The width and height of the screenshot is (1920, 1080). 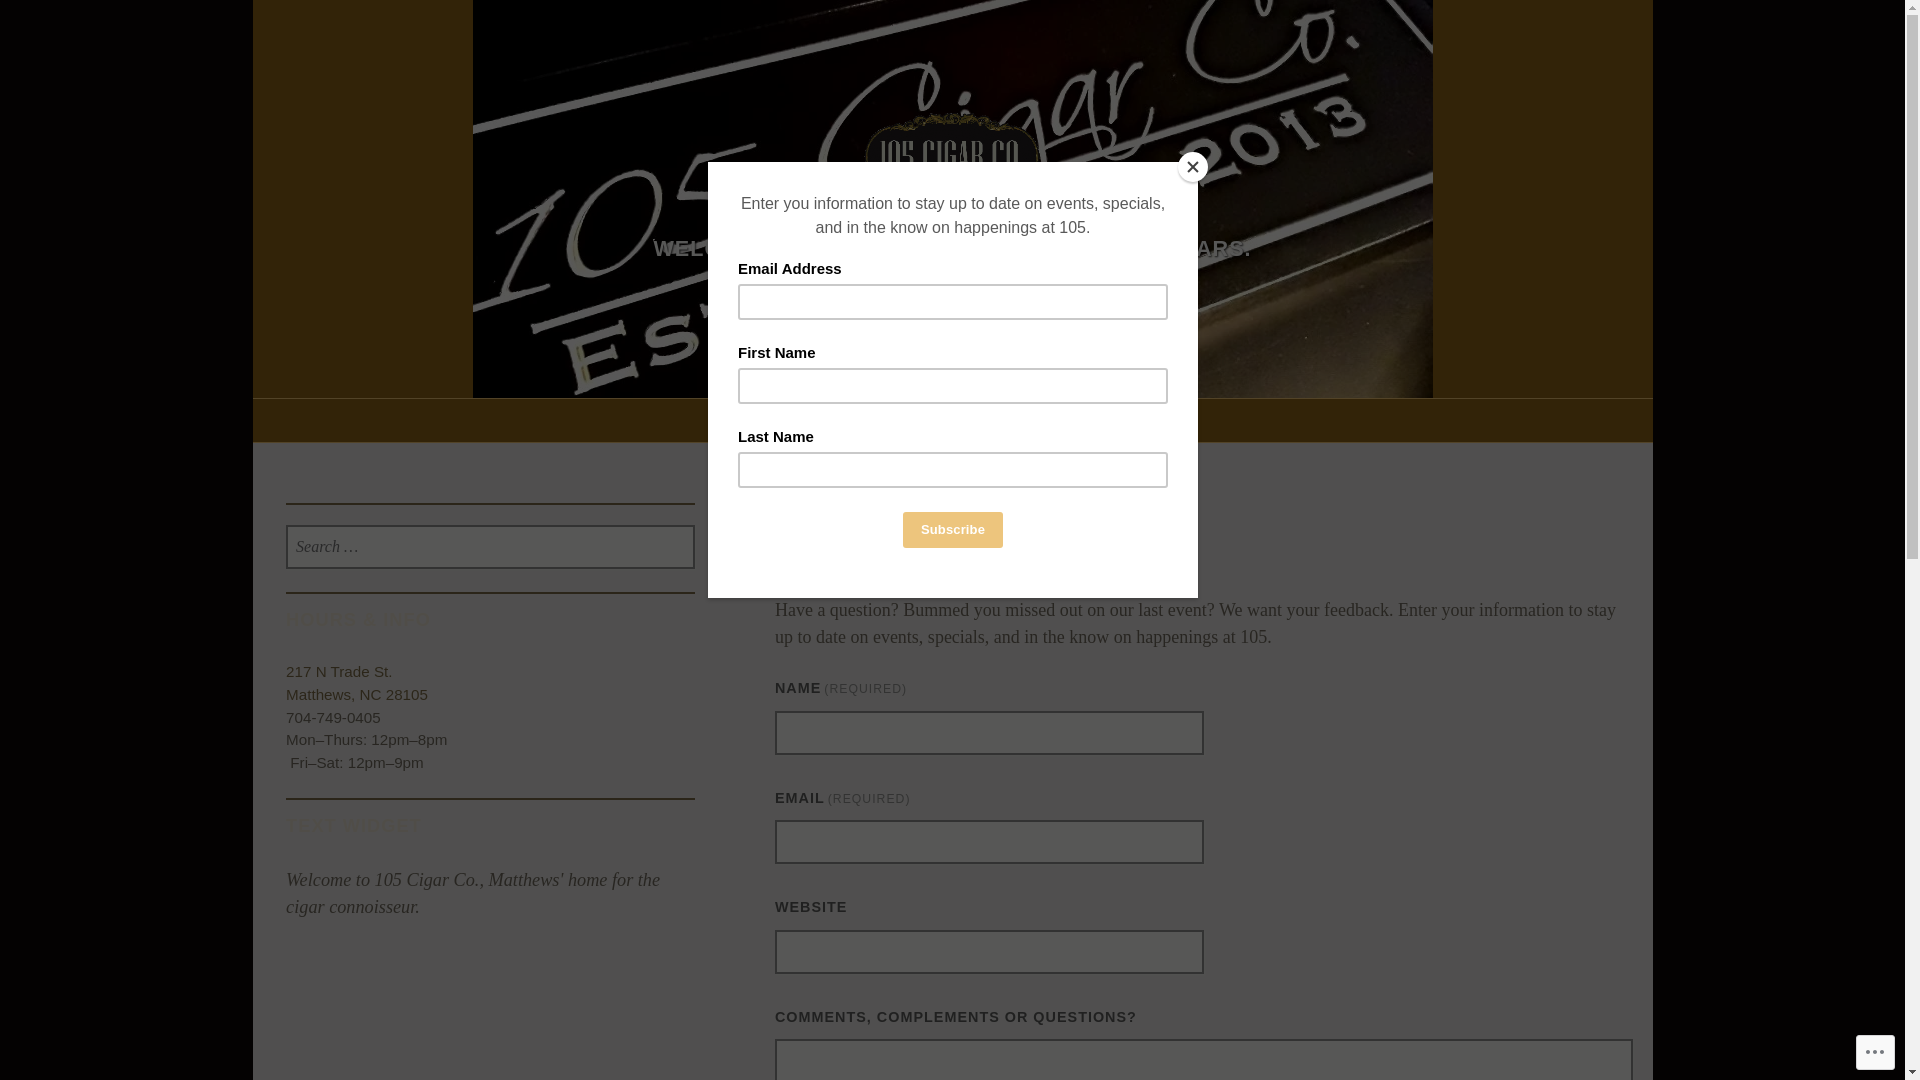 What do you see at coordinates (952, 248) in the screenshot?
I see `WELCOME TO MATTHEWS' HOME FOR FINE CIGARS.` at bounding box center [952, 248].